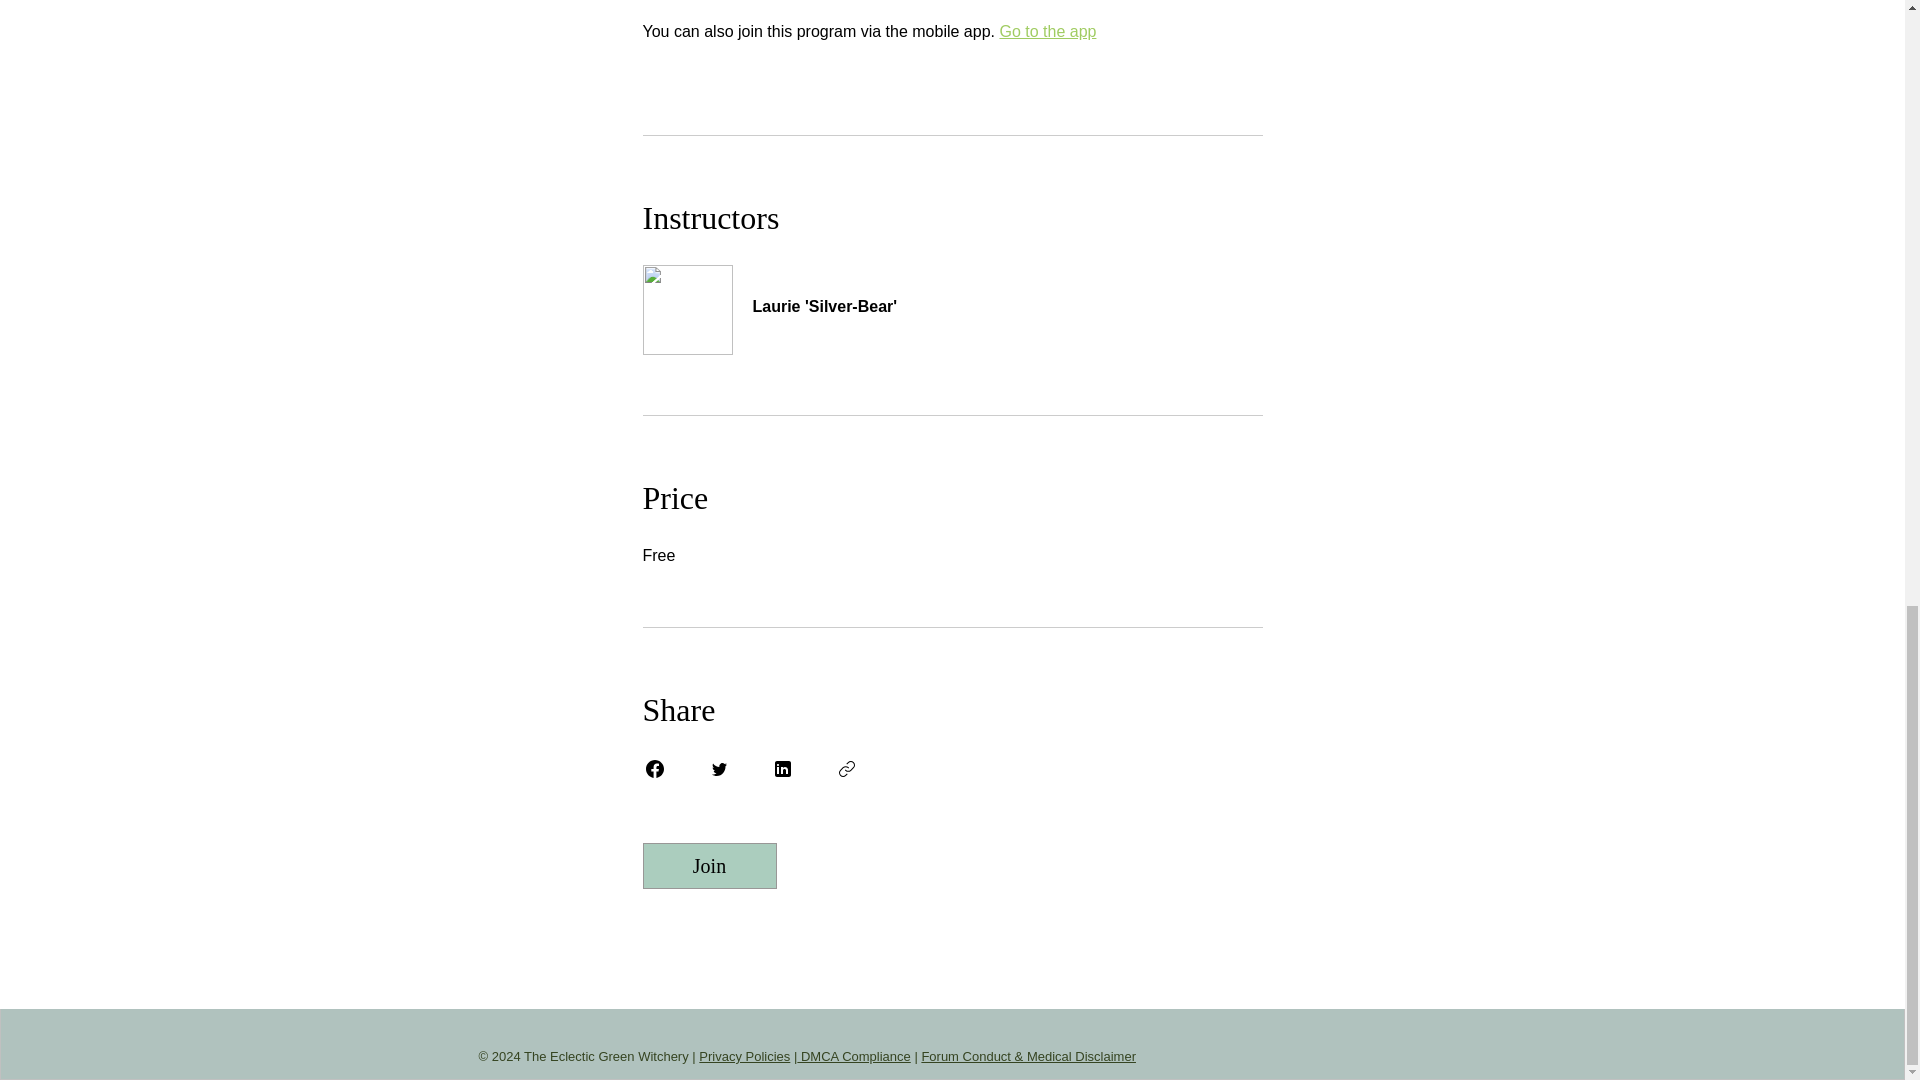 The width and height of the screenshot is (1920, 1080). What do you see at coordinates (1047, 30) in the screenshot?
I see `Go to the app` at bounding box center [1047, 30].